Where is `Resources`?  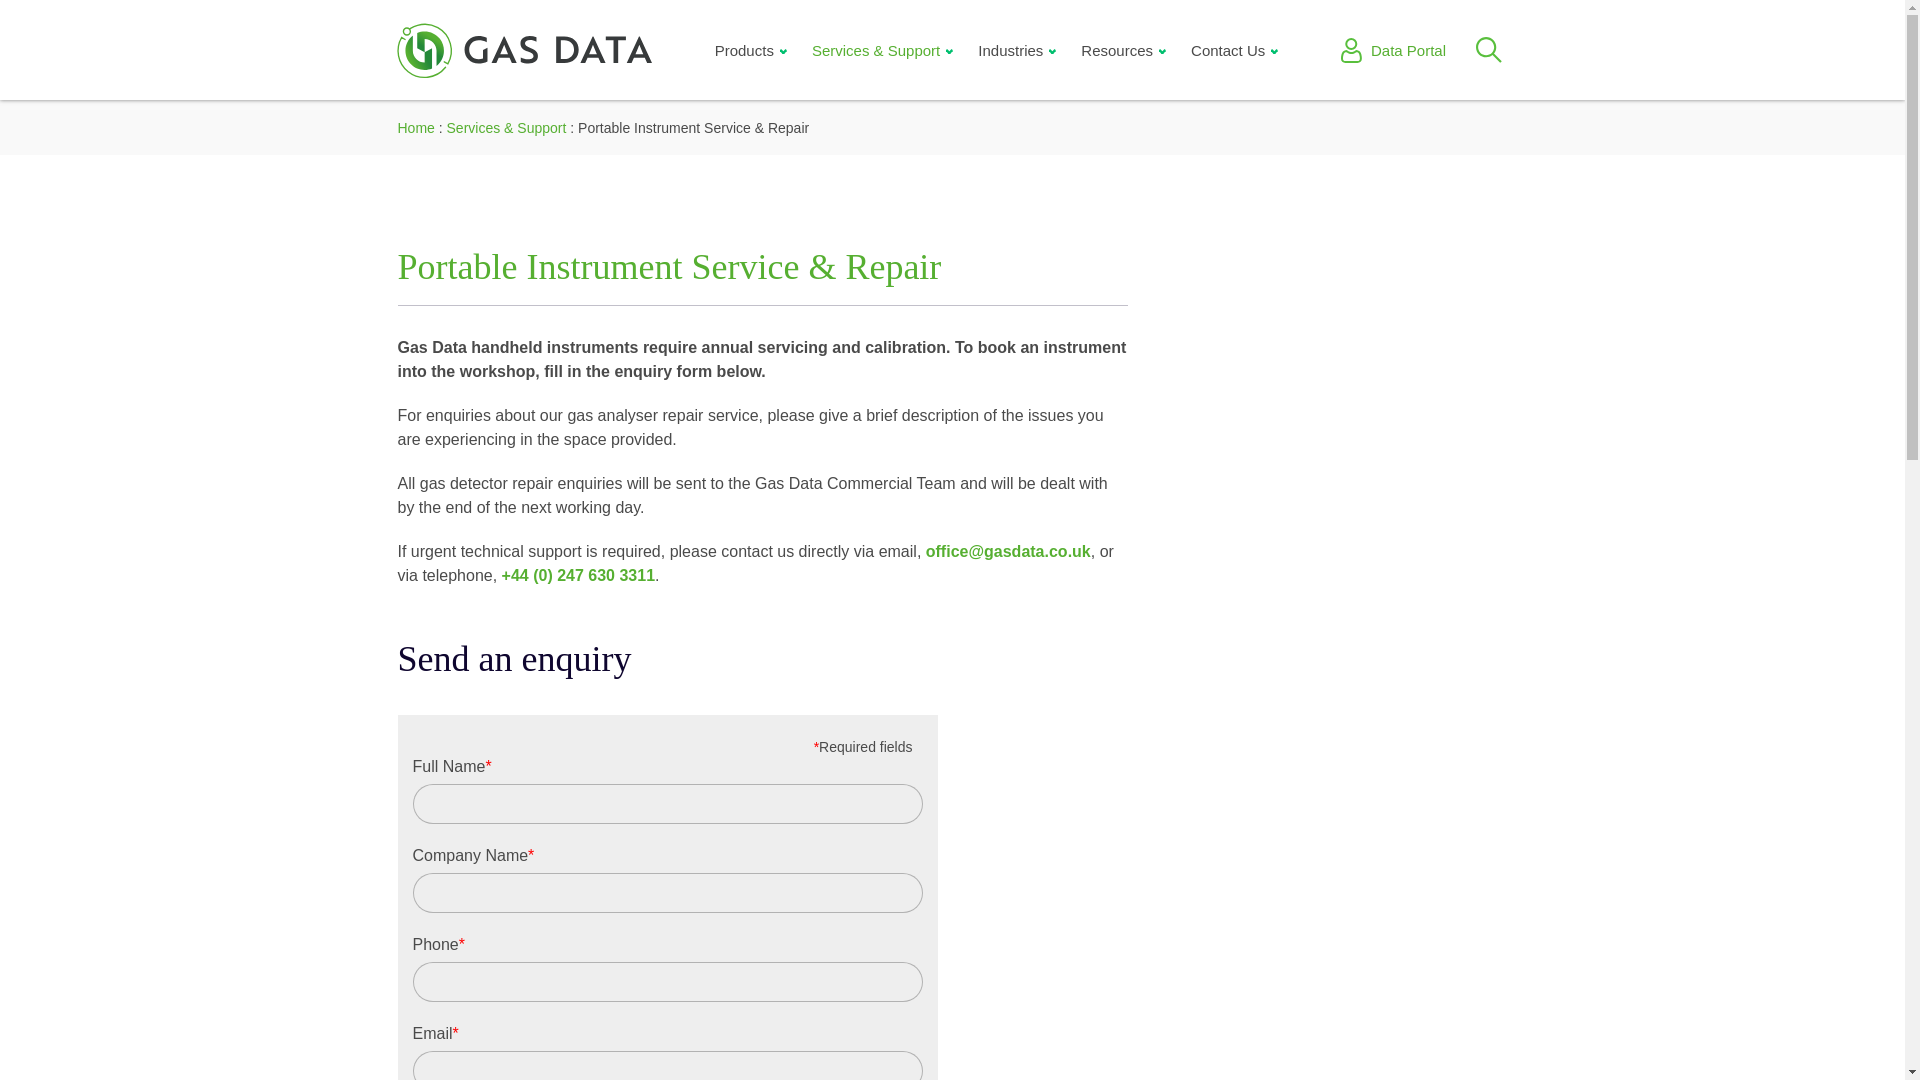
Resources is located at coordinates (1122, 49).